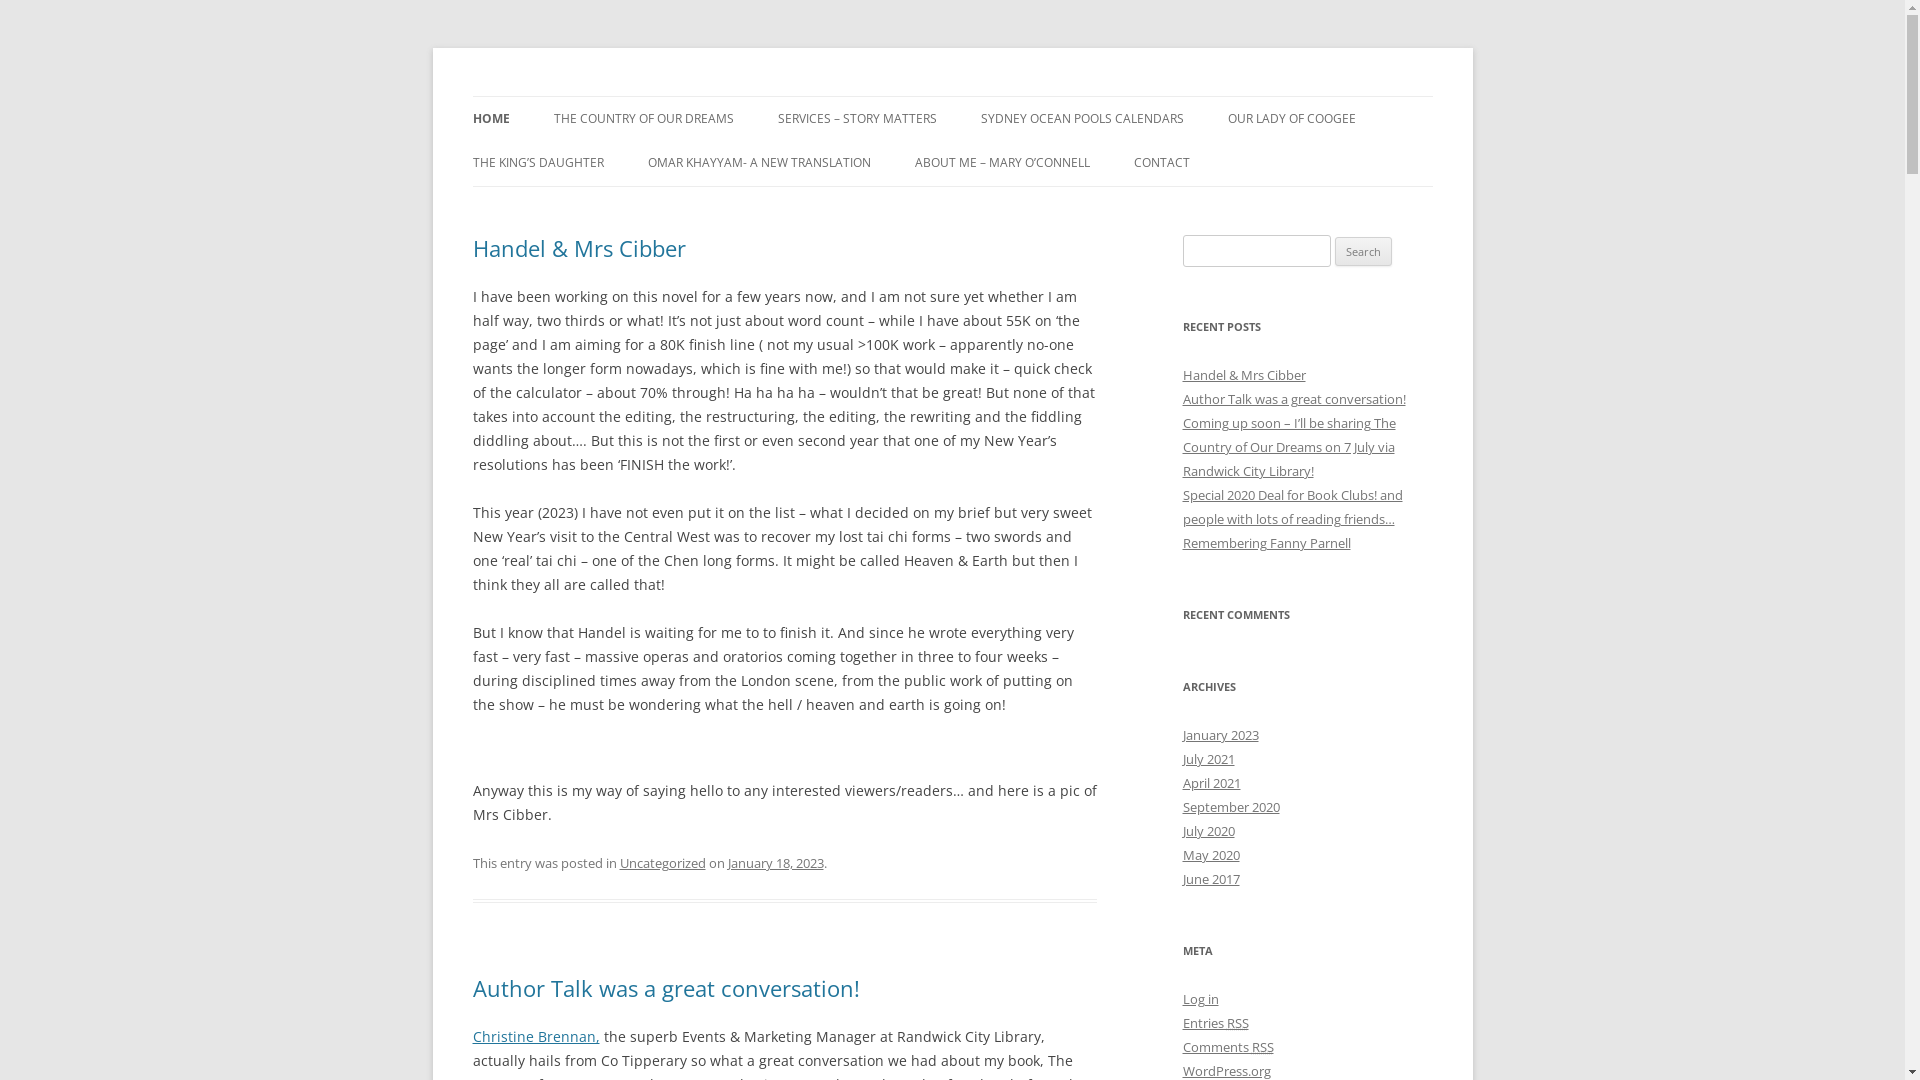 The image size is (1920, 1080). Describe the element at coordinates (1208, 759) in the screenshot. I see `July 2021` at that location.